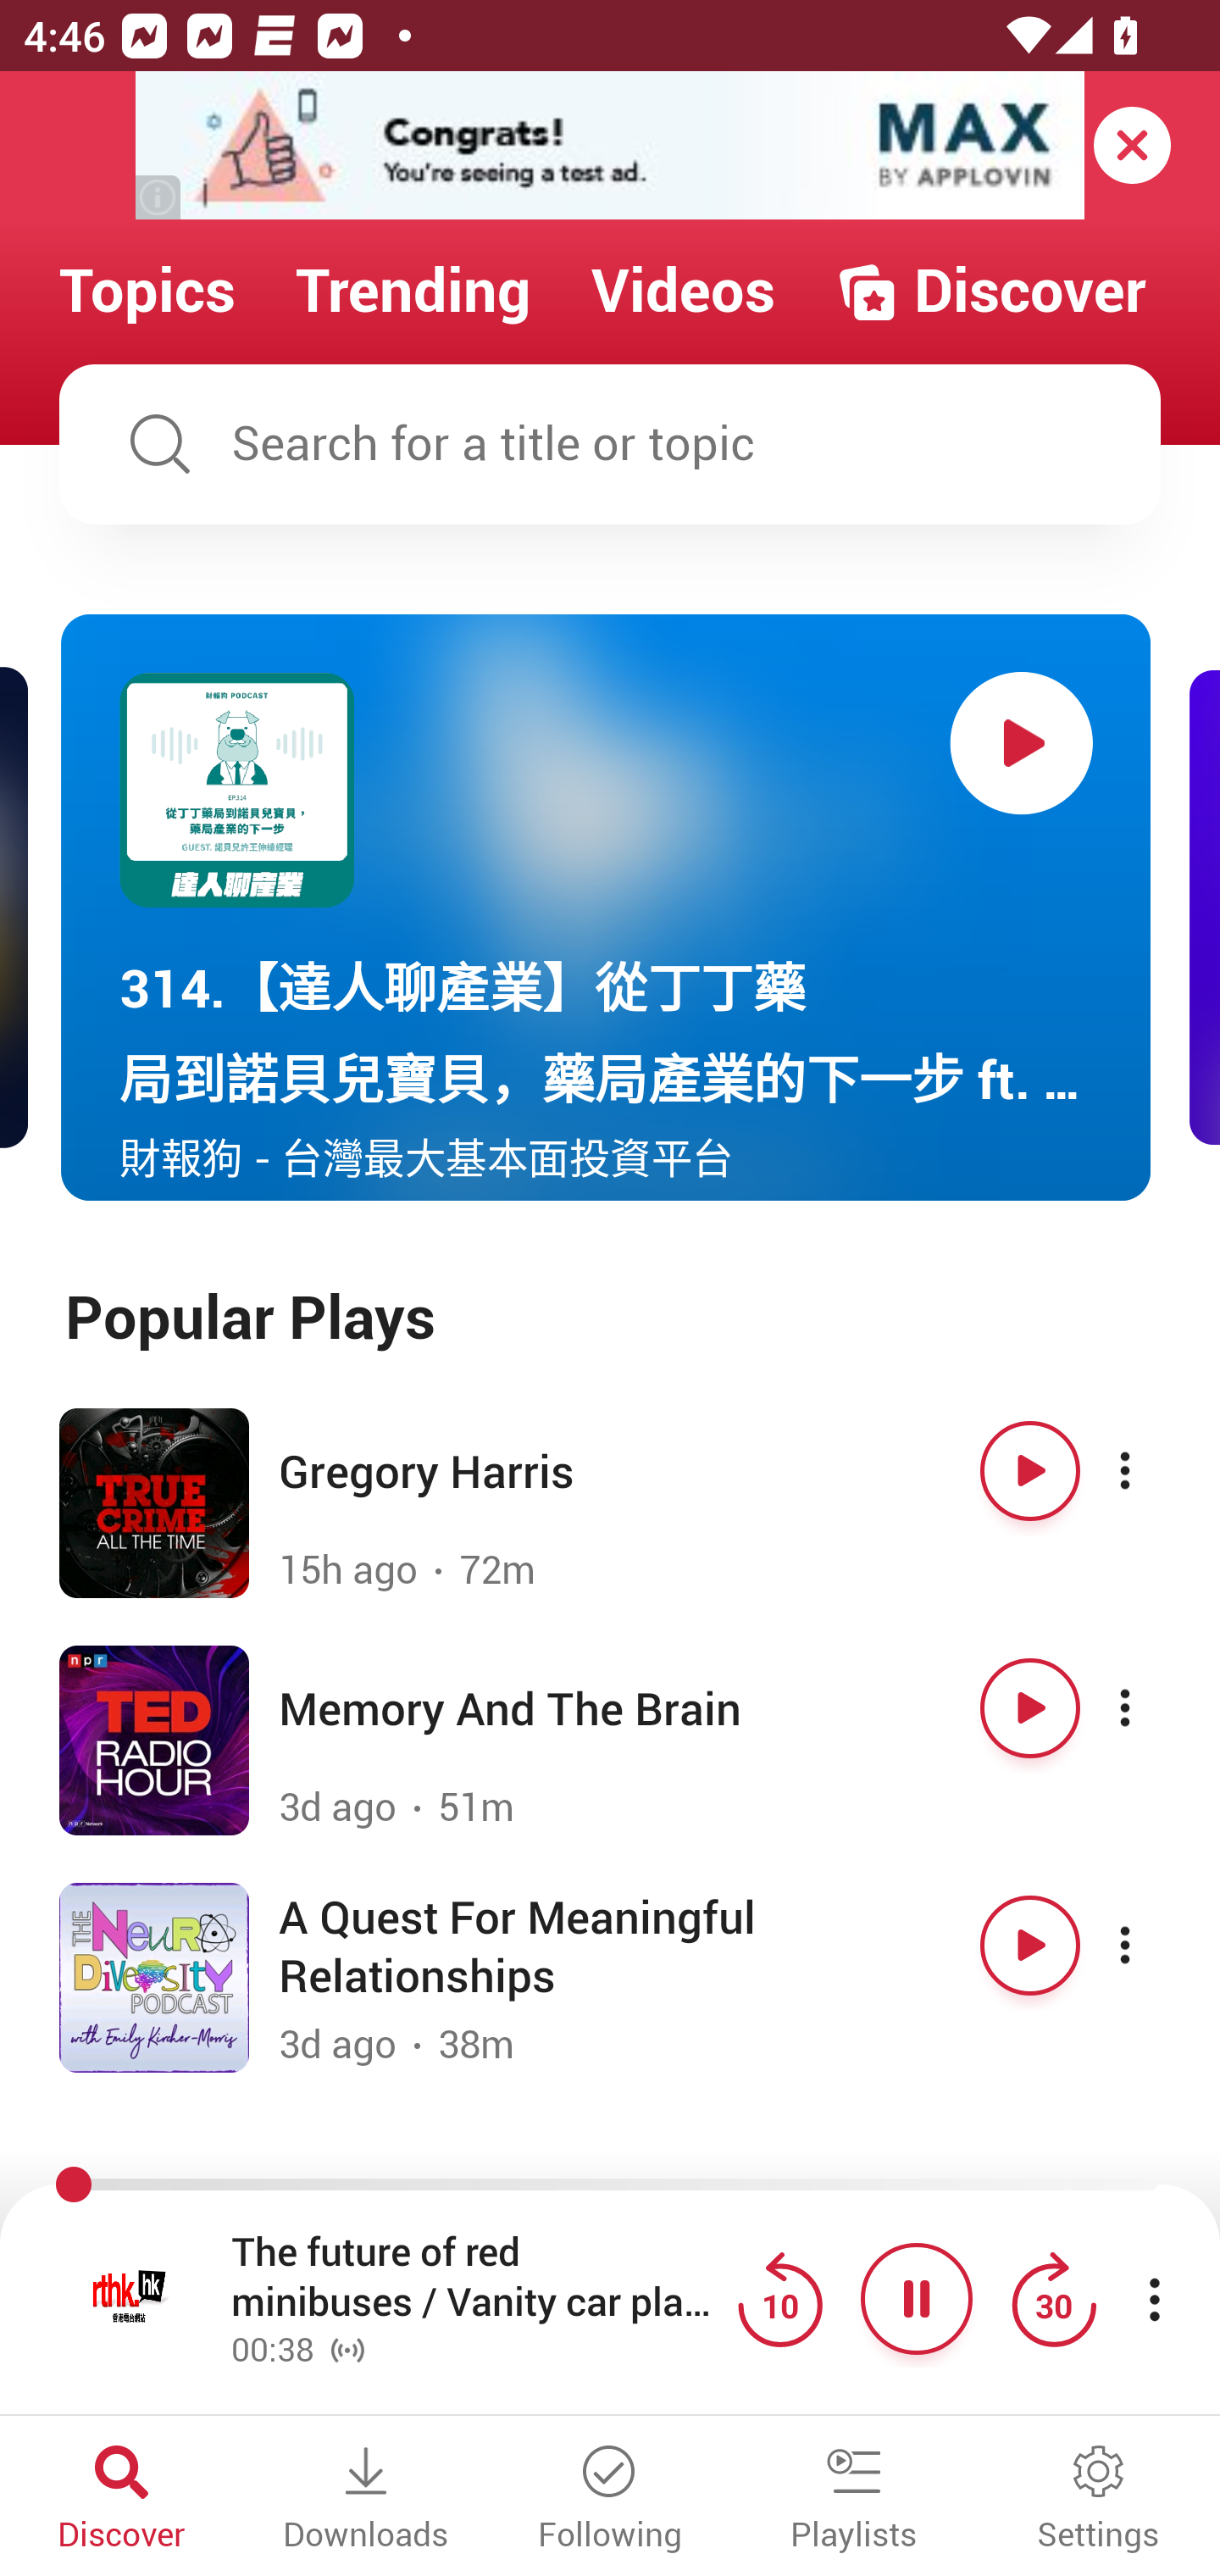  What do you see at coordinates (147, 291) in the screenshot?
I see `Topics` at bounding box center [147, 291].